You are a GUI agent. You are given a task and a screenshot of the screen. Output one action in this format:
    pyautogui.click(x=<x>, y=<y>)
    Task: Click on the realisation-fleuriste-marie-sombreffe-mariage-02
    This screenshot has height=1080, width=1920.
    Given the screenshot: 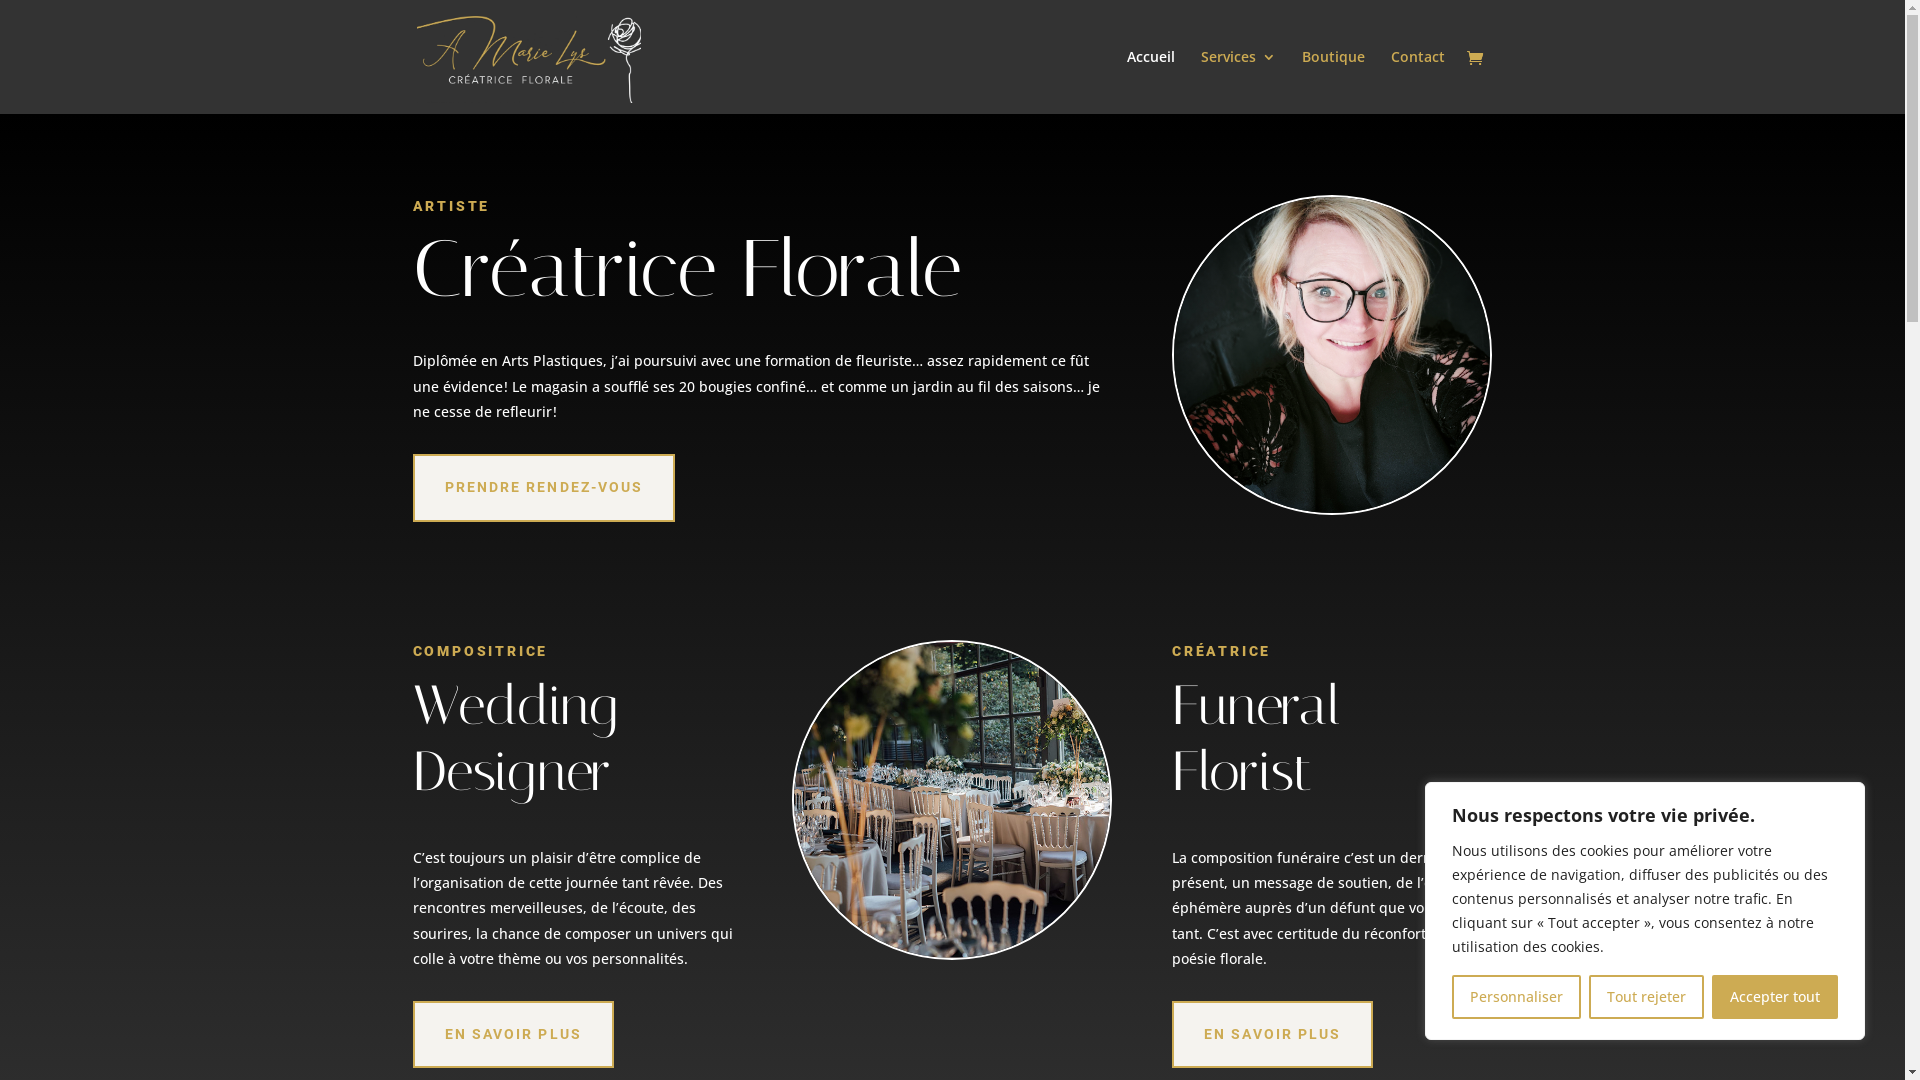 What is the action you would take?
    pyautogui.click(x=952, y=800)
    